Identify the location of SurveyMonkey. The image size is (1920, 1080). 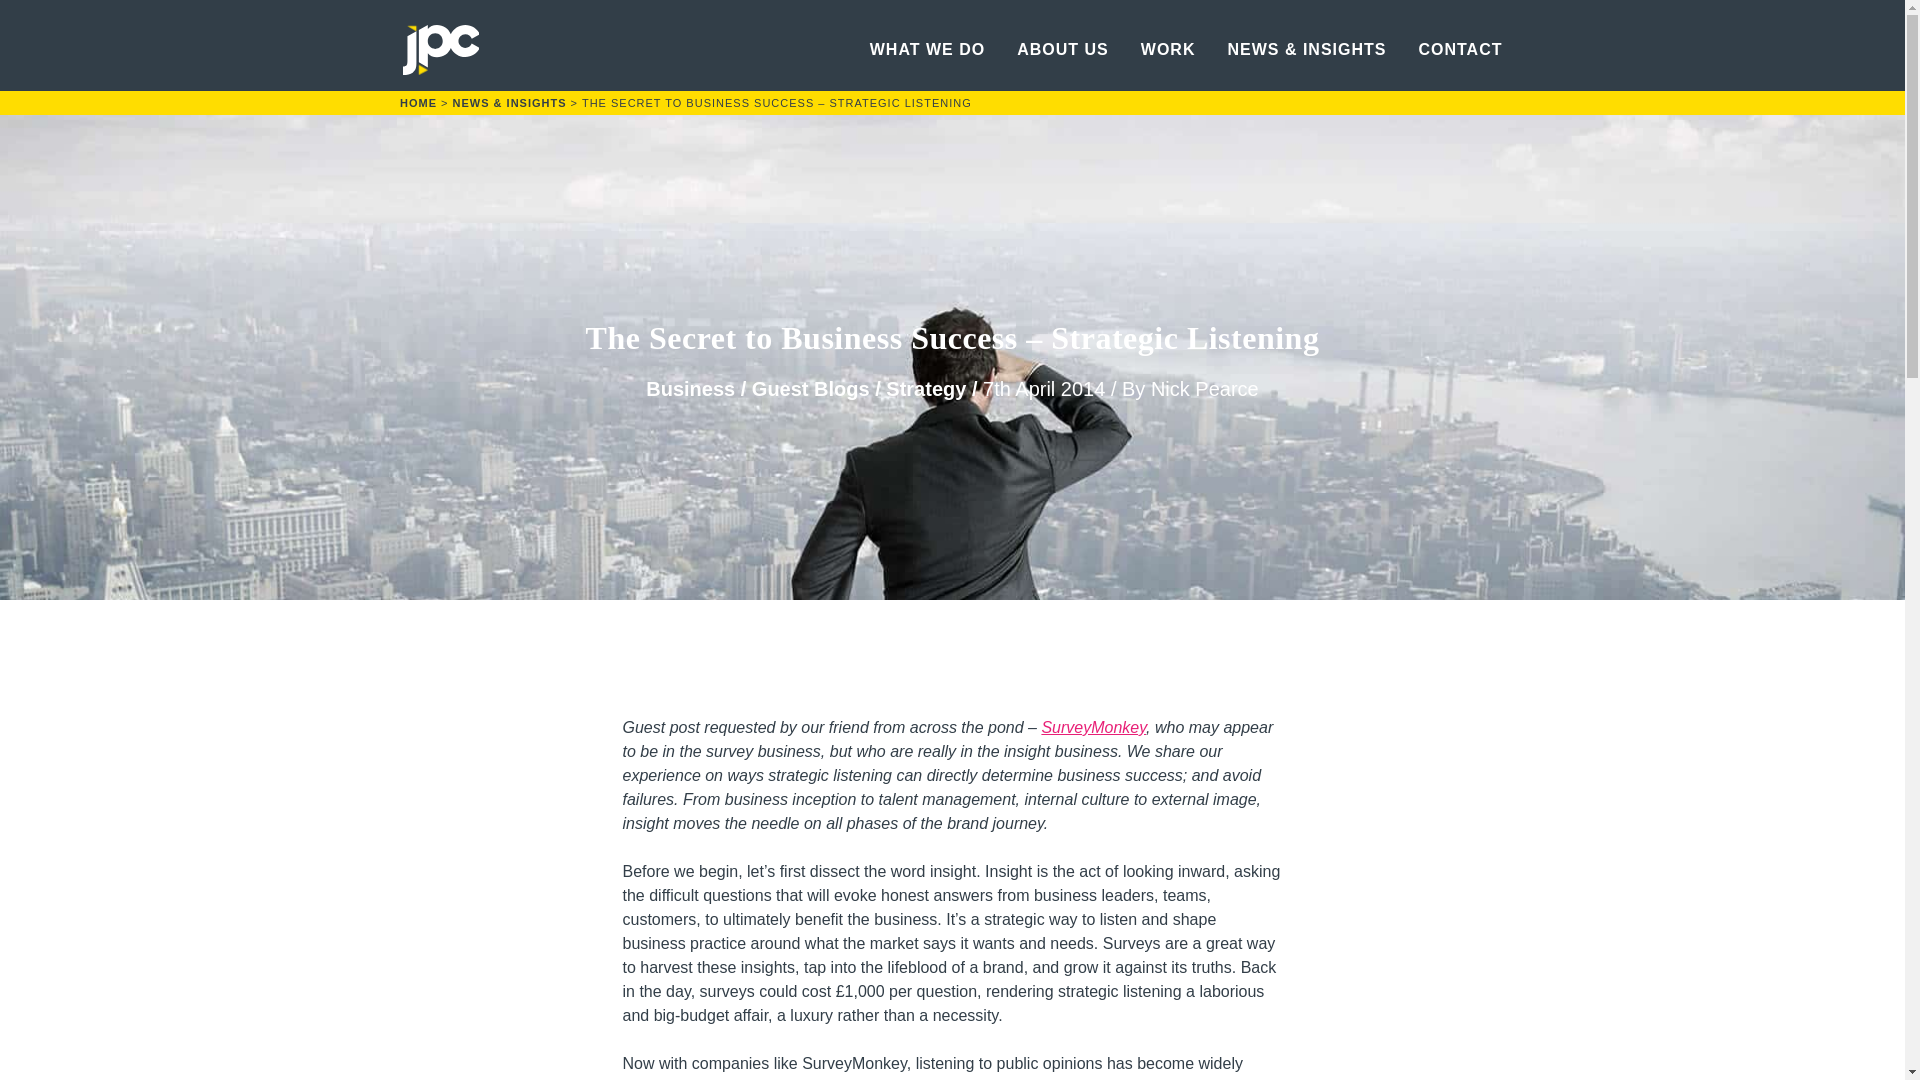
(1093, 727).